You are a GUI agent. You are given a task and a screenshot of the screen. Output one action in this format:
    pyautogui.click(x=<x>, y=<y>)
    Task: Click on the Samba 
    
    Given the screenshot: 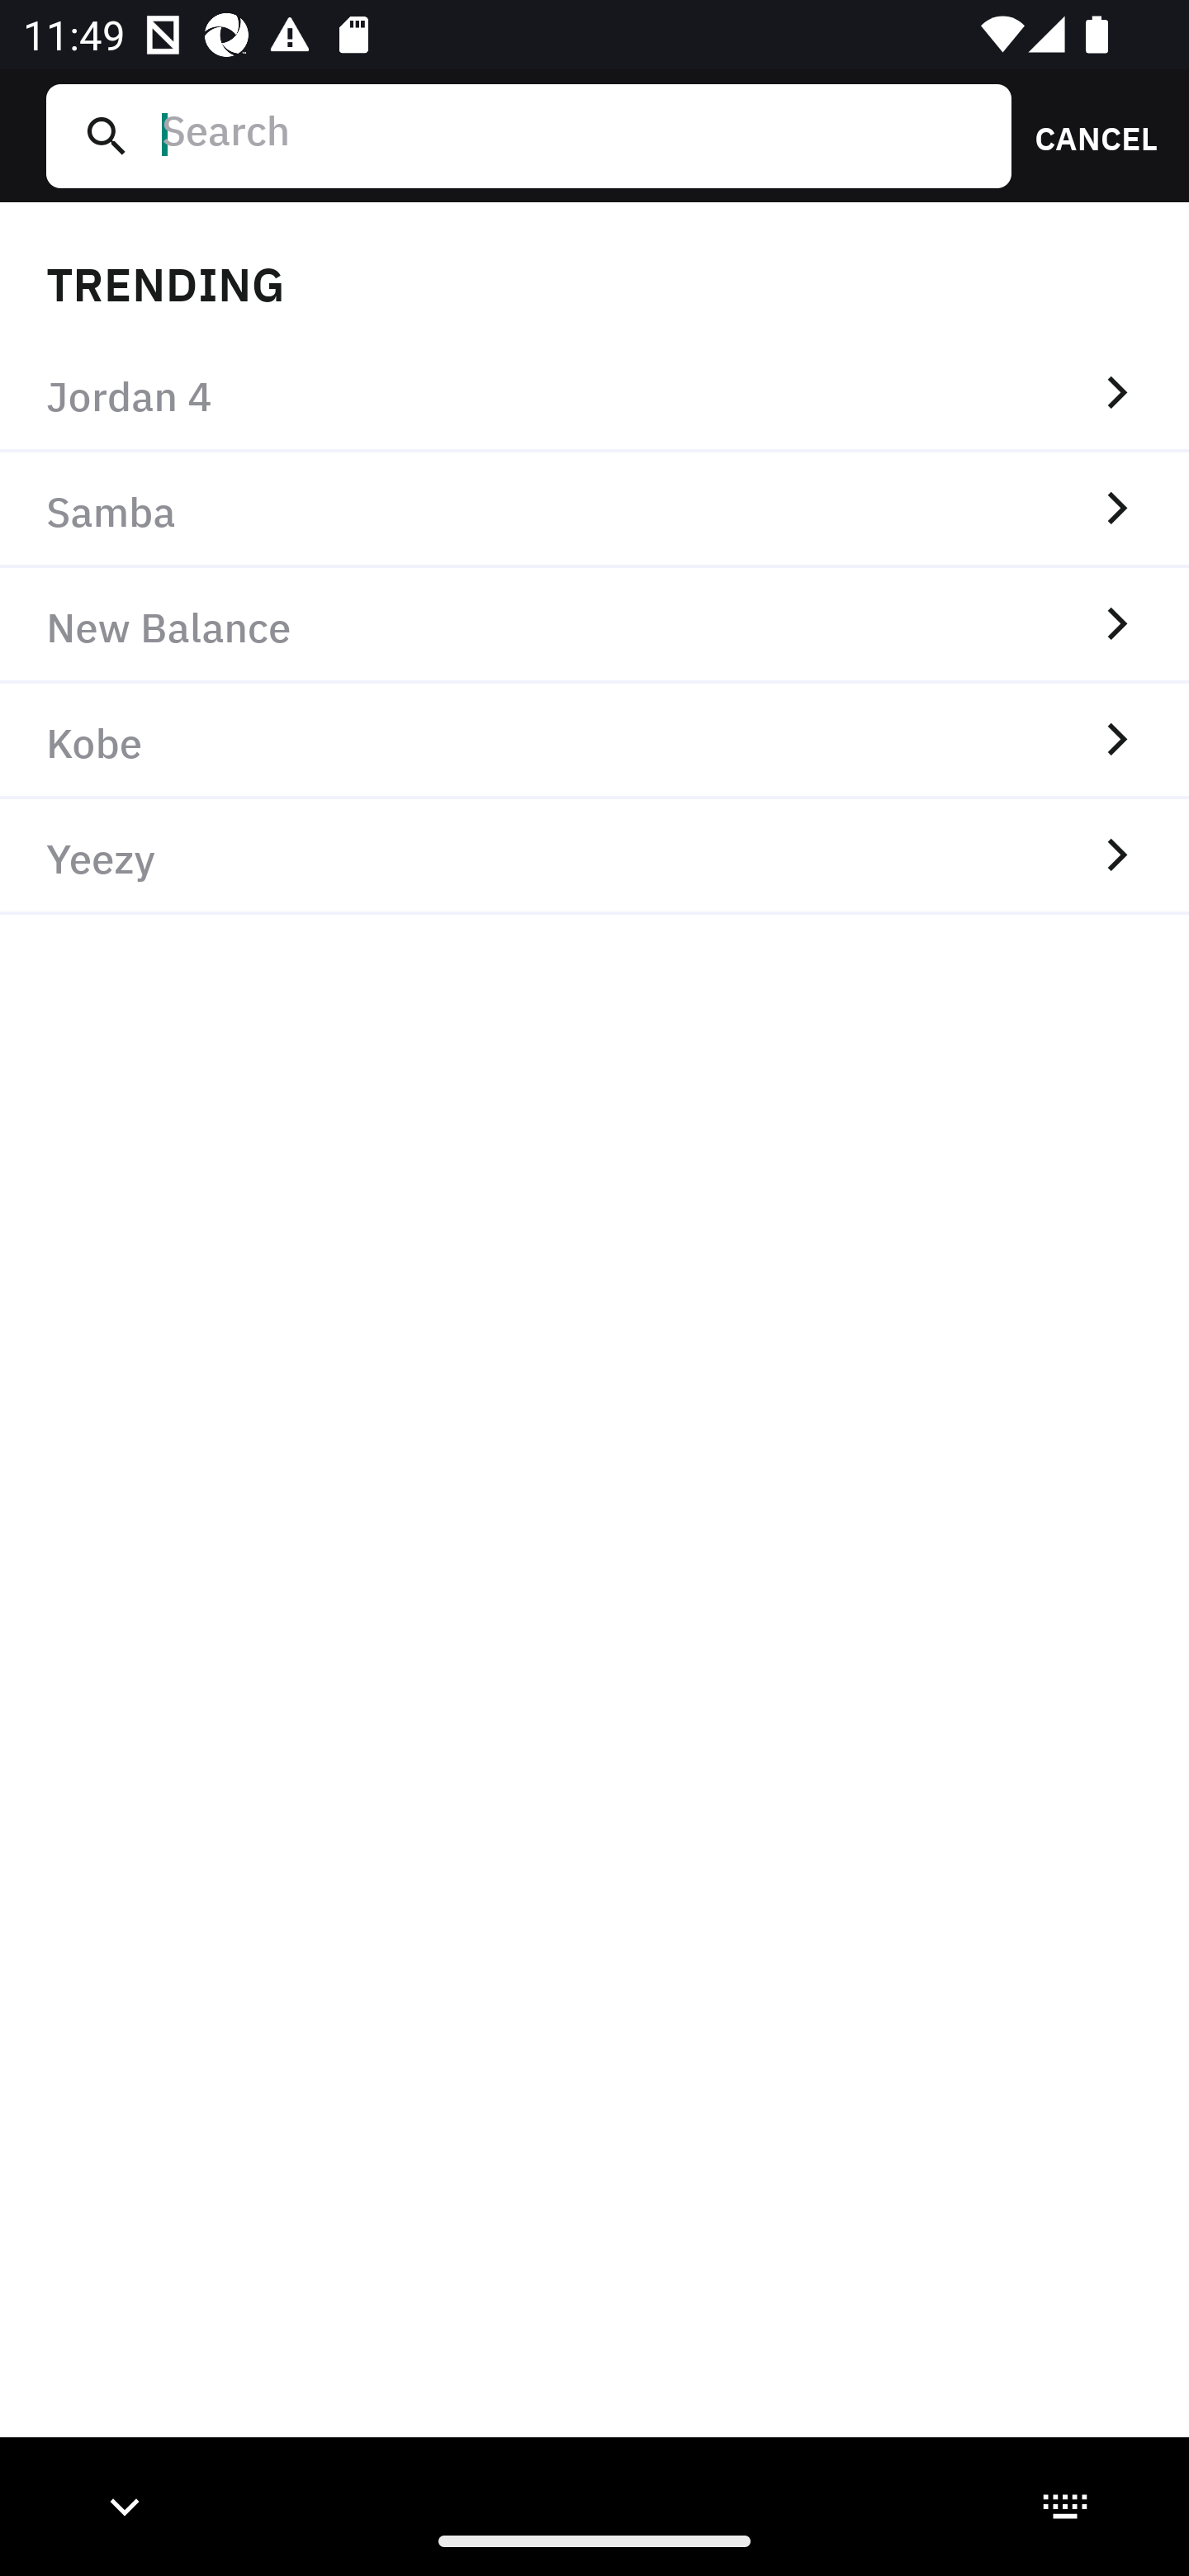 What is the action you would take?
    pyautogui.click(x=594, y=511)
    